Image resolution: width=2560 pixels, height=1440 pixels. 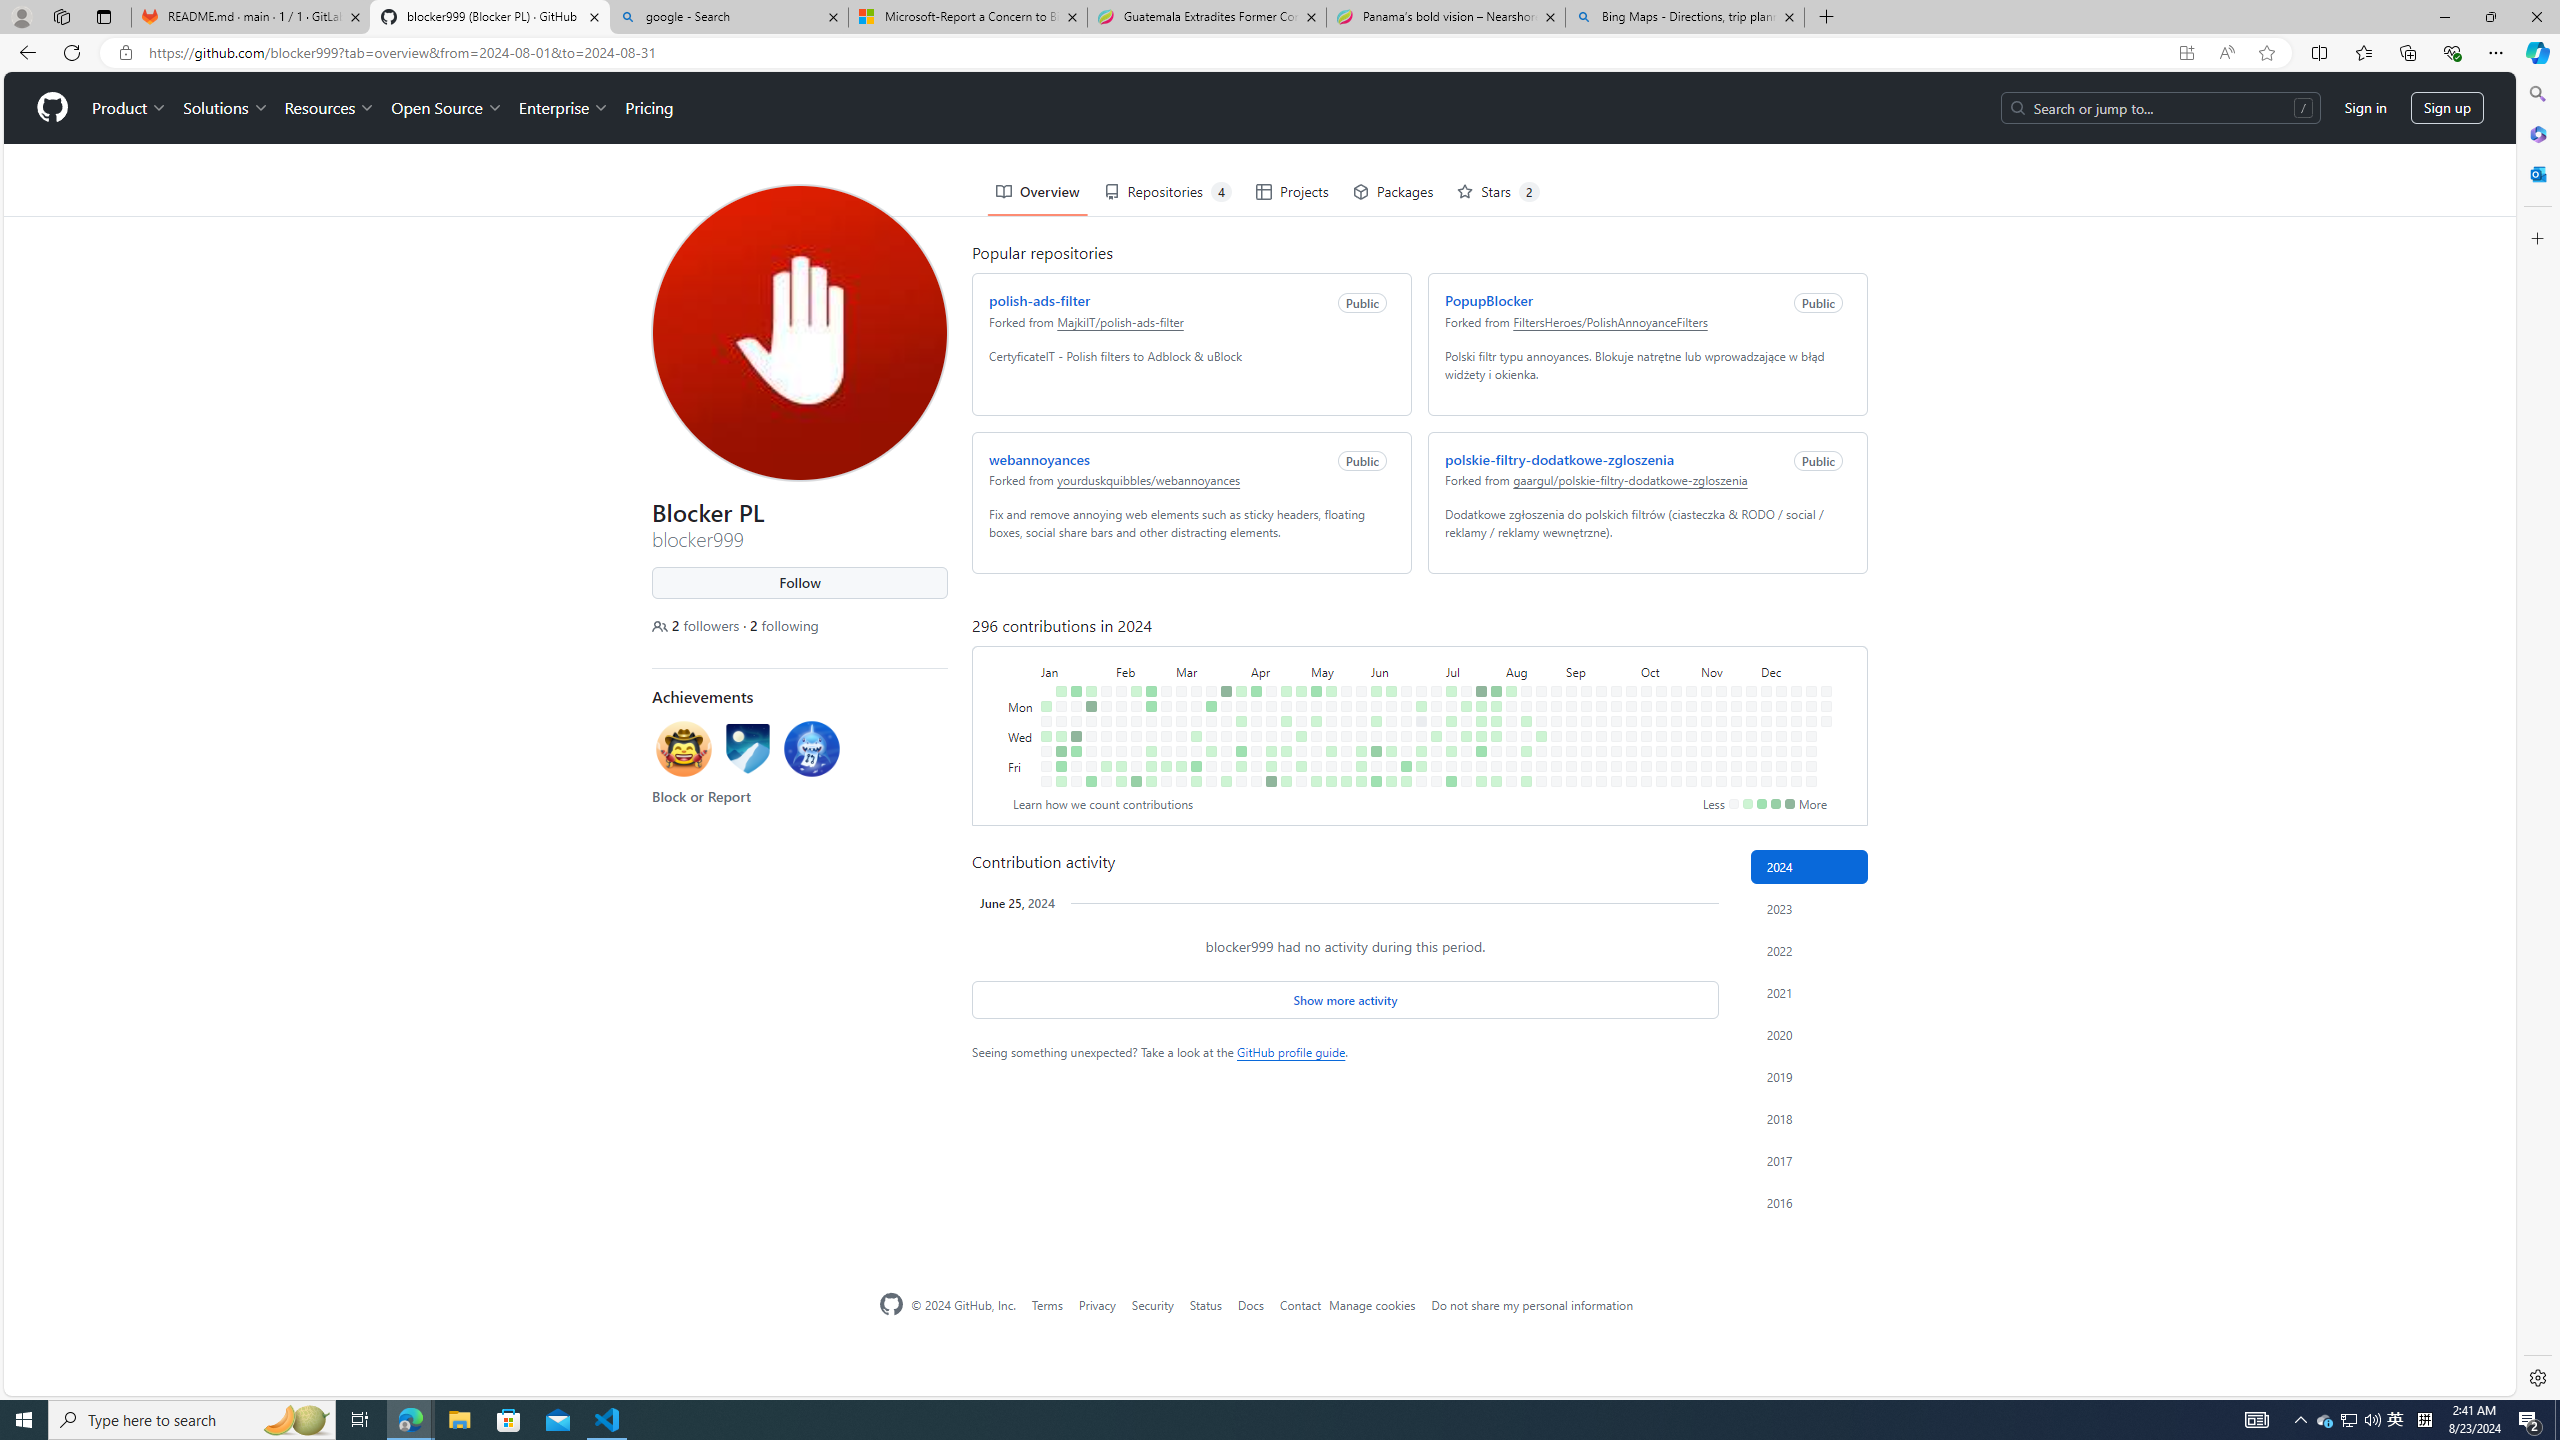 I want to click on No contributions on November 20th., so click(x=1733, y=664).